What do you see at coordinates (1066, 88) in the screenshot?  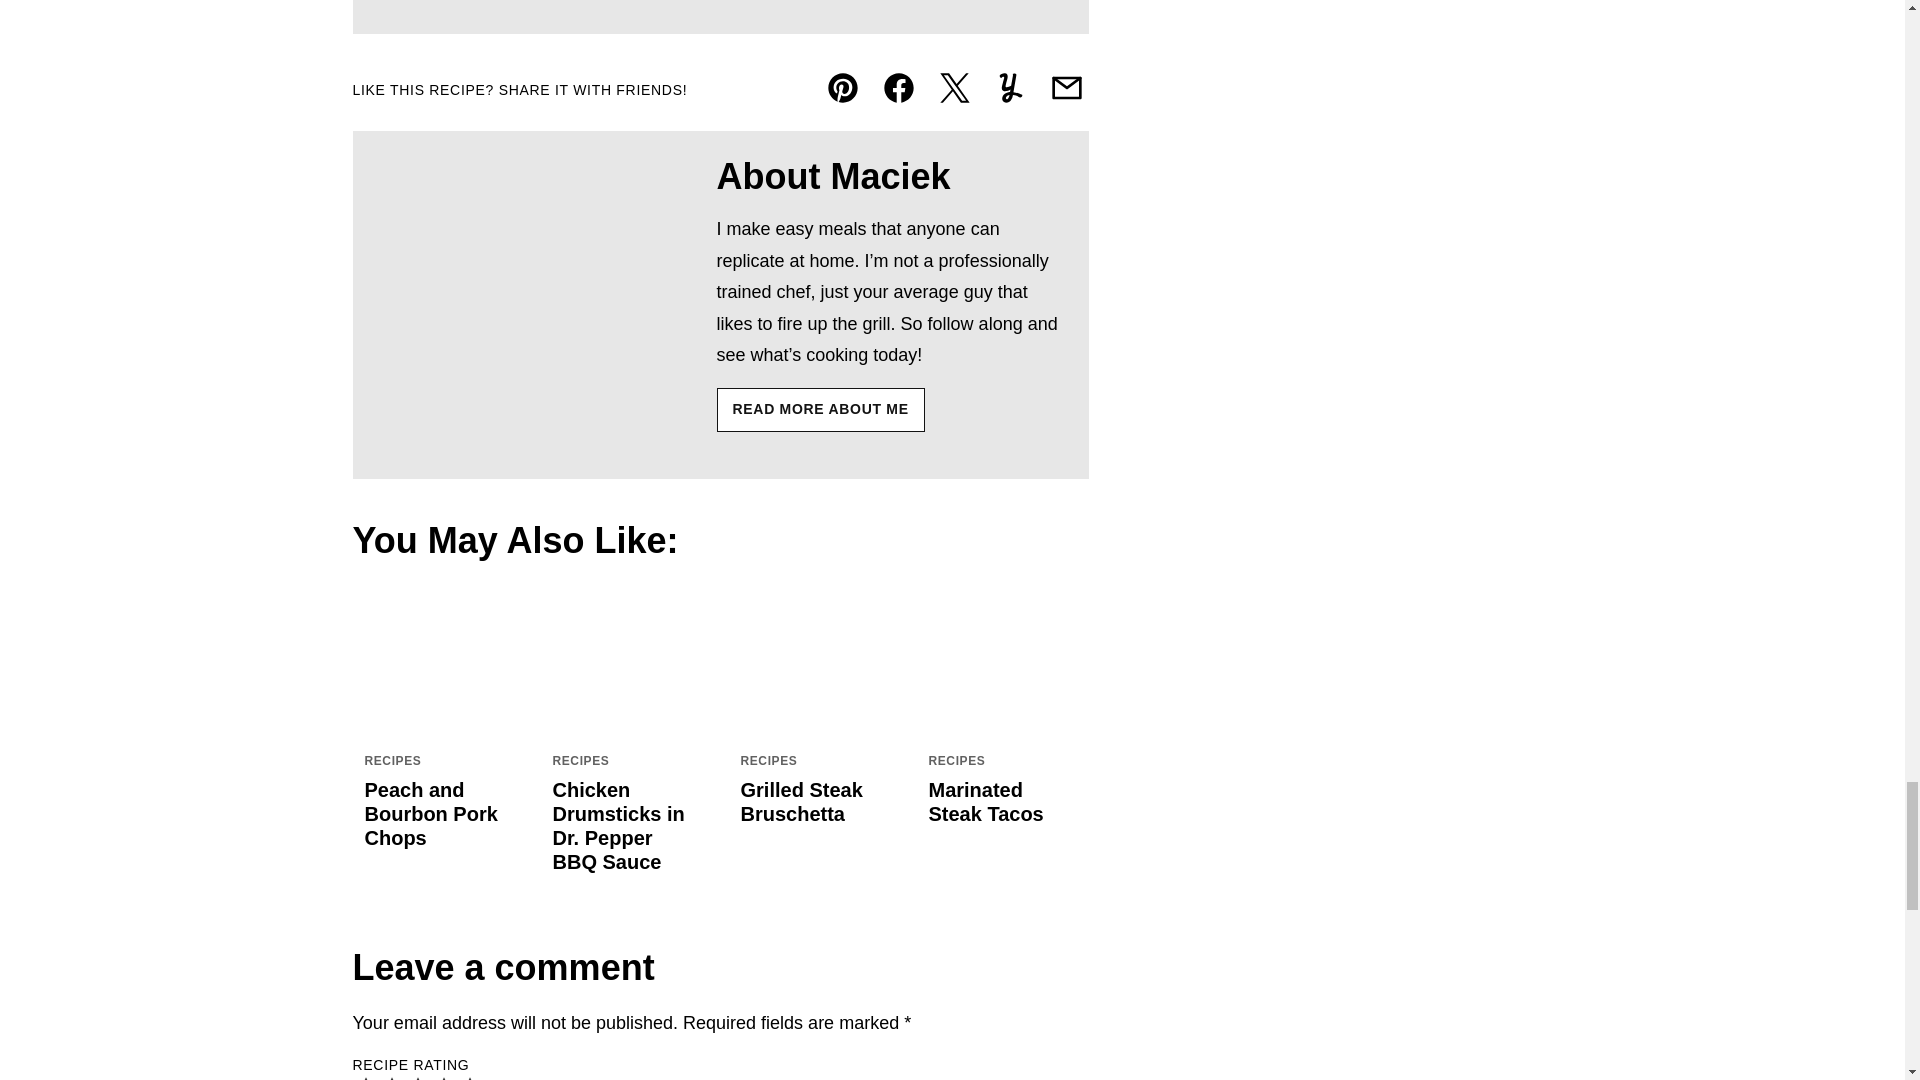 I see `Share via Email` at bounding box center [1066, 88].